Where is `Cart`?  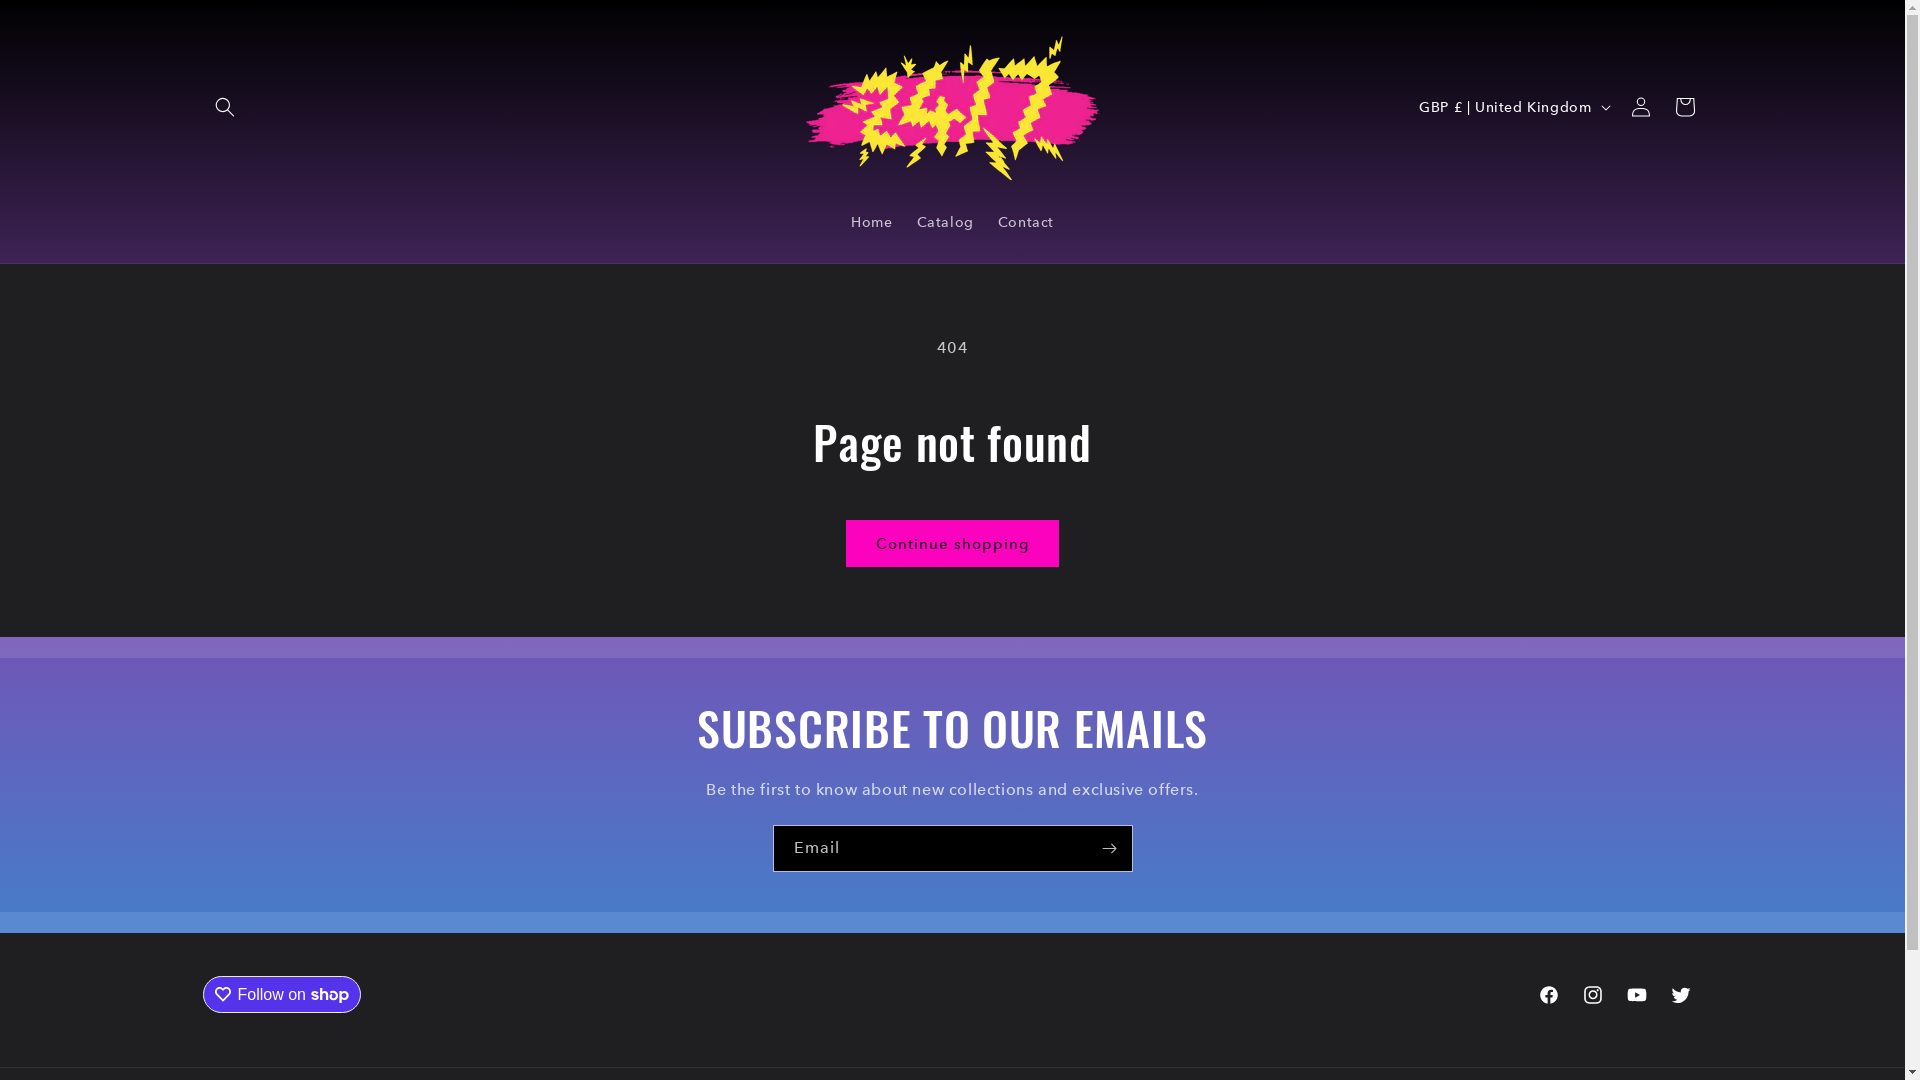
Cart is located at coordinates (1684, 107).